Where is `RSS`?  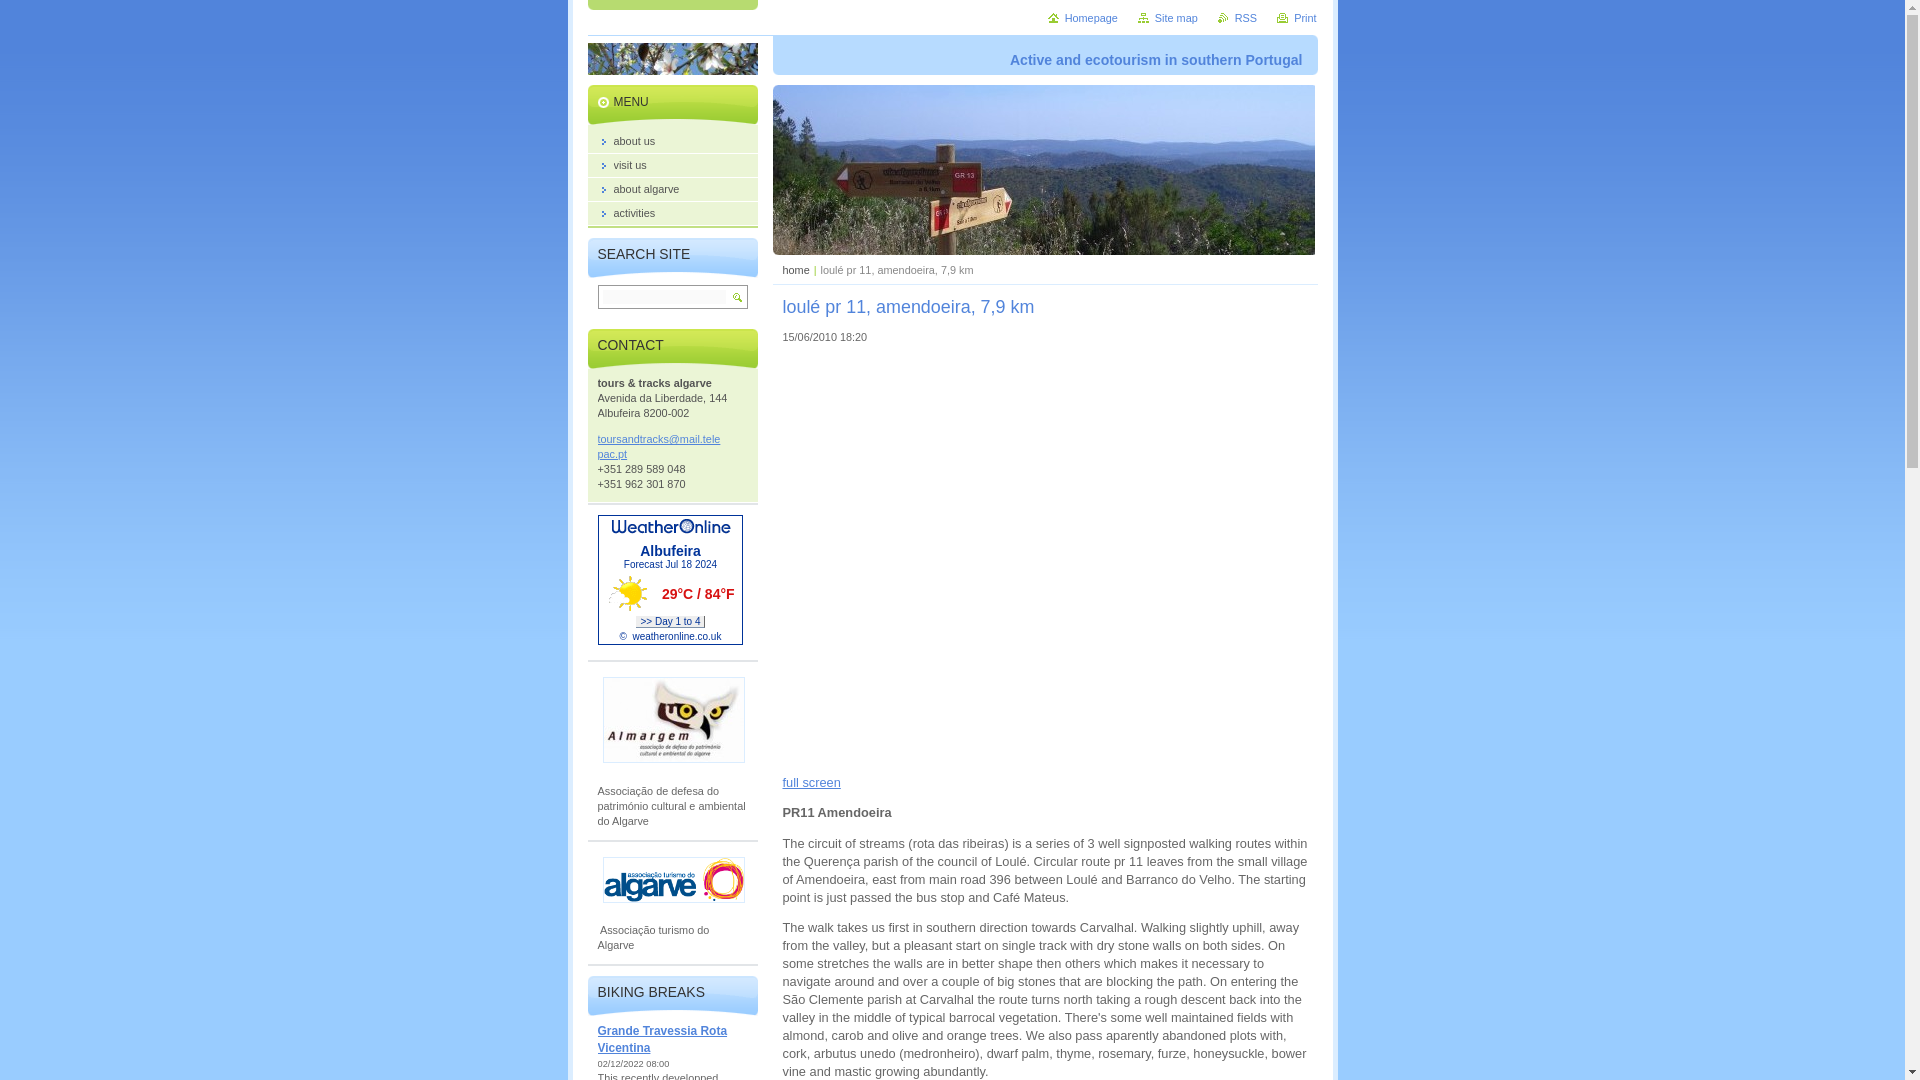
RSS is located at coordinates (1237, 17).